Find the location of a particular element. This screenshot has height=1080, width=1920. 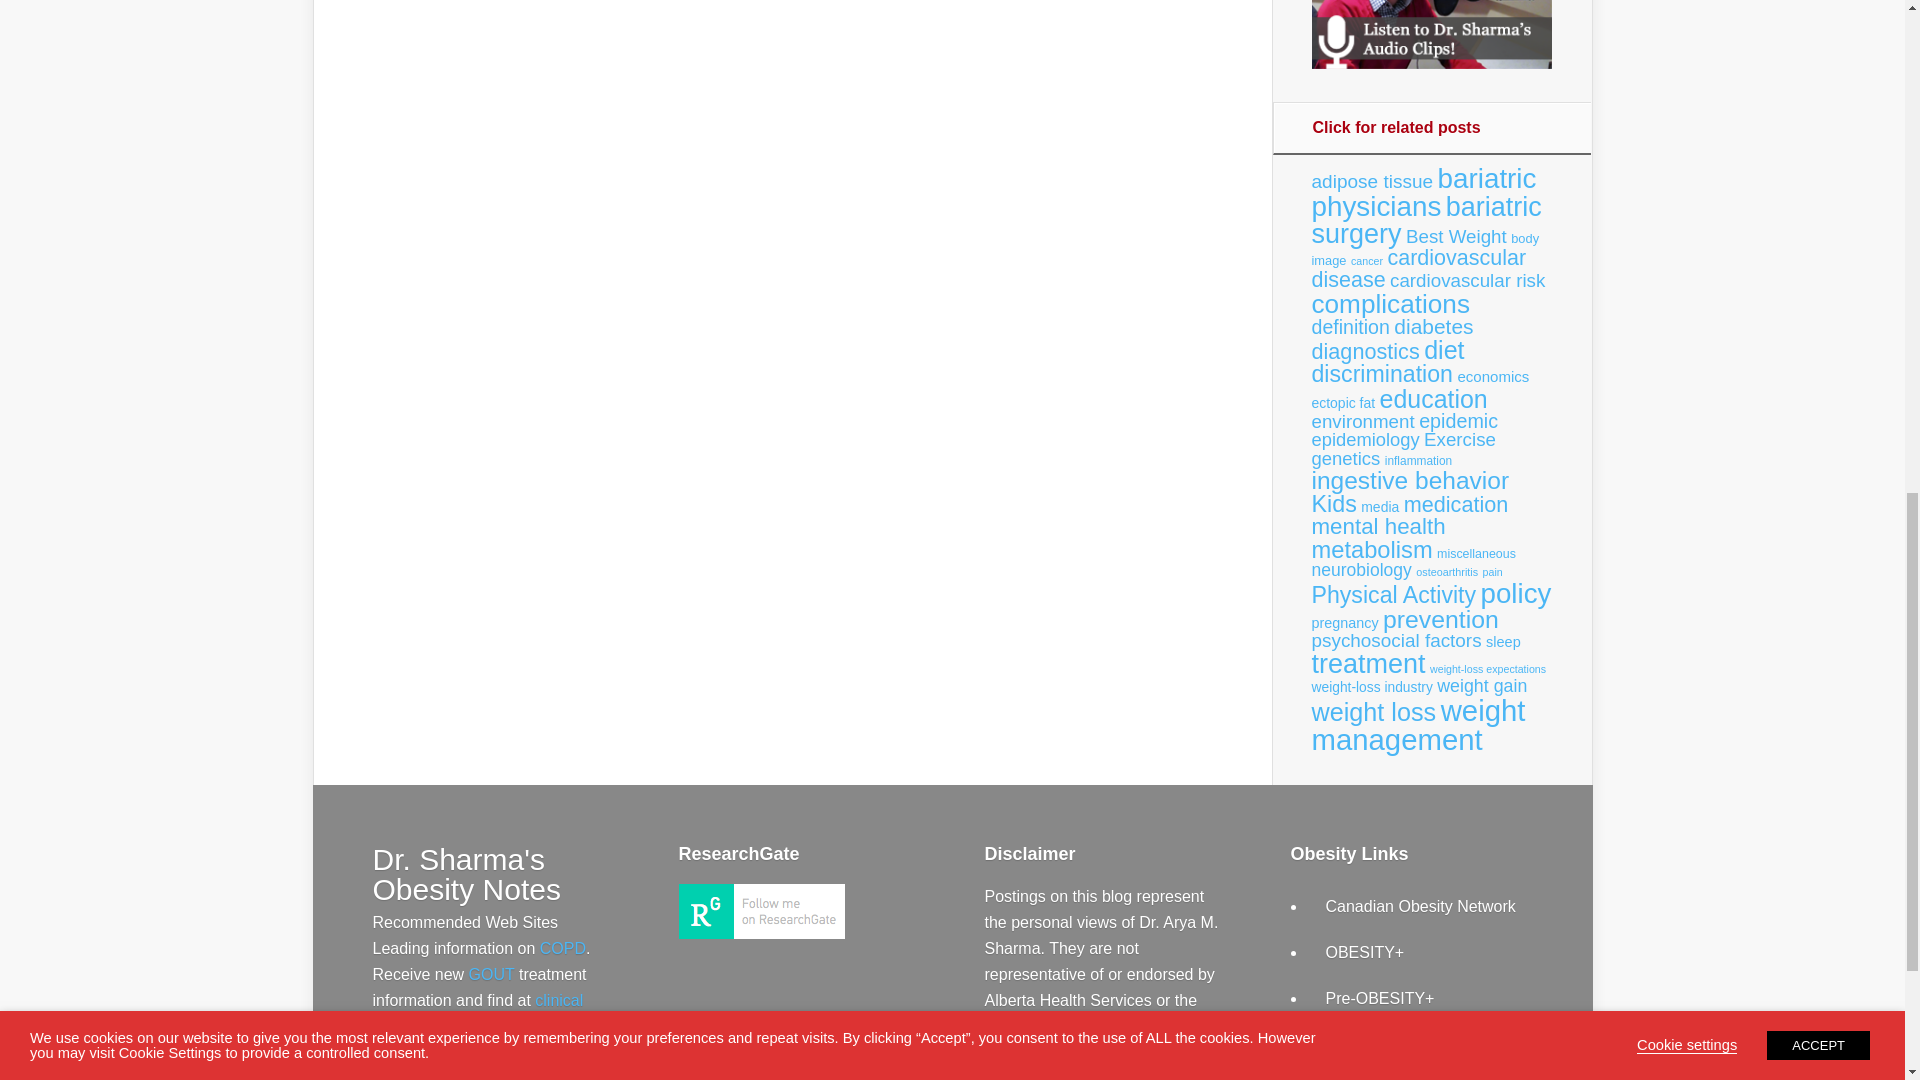

Canadian Obesity Network is located at coordinates (1421, 906).